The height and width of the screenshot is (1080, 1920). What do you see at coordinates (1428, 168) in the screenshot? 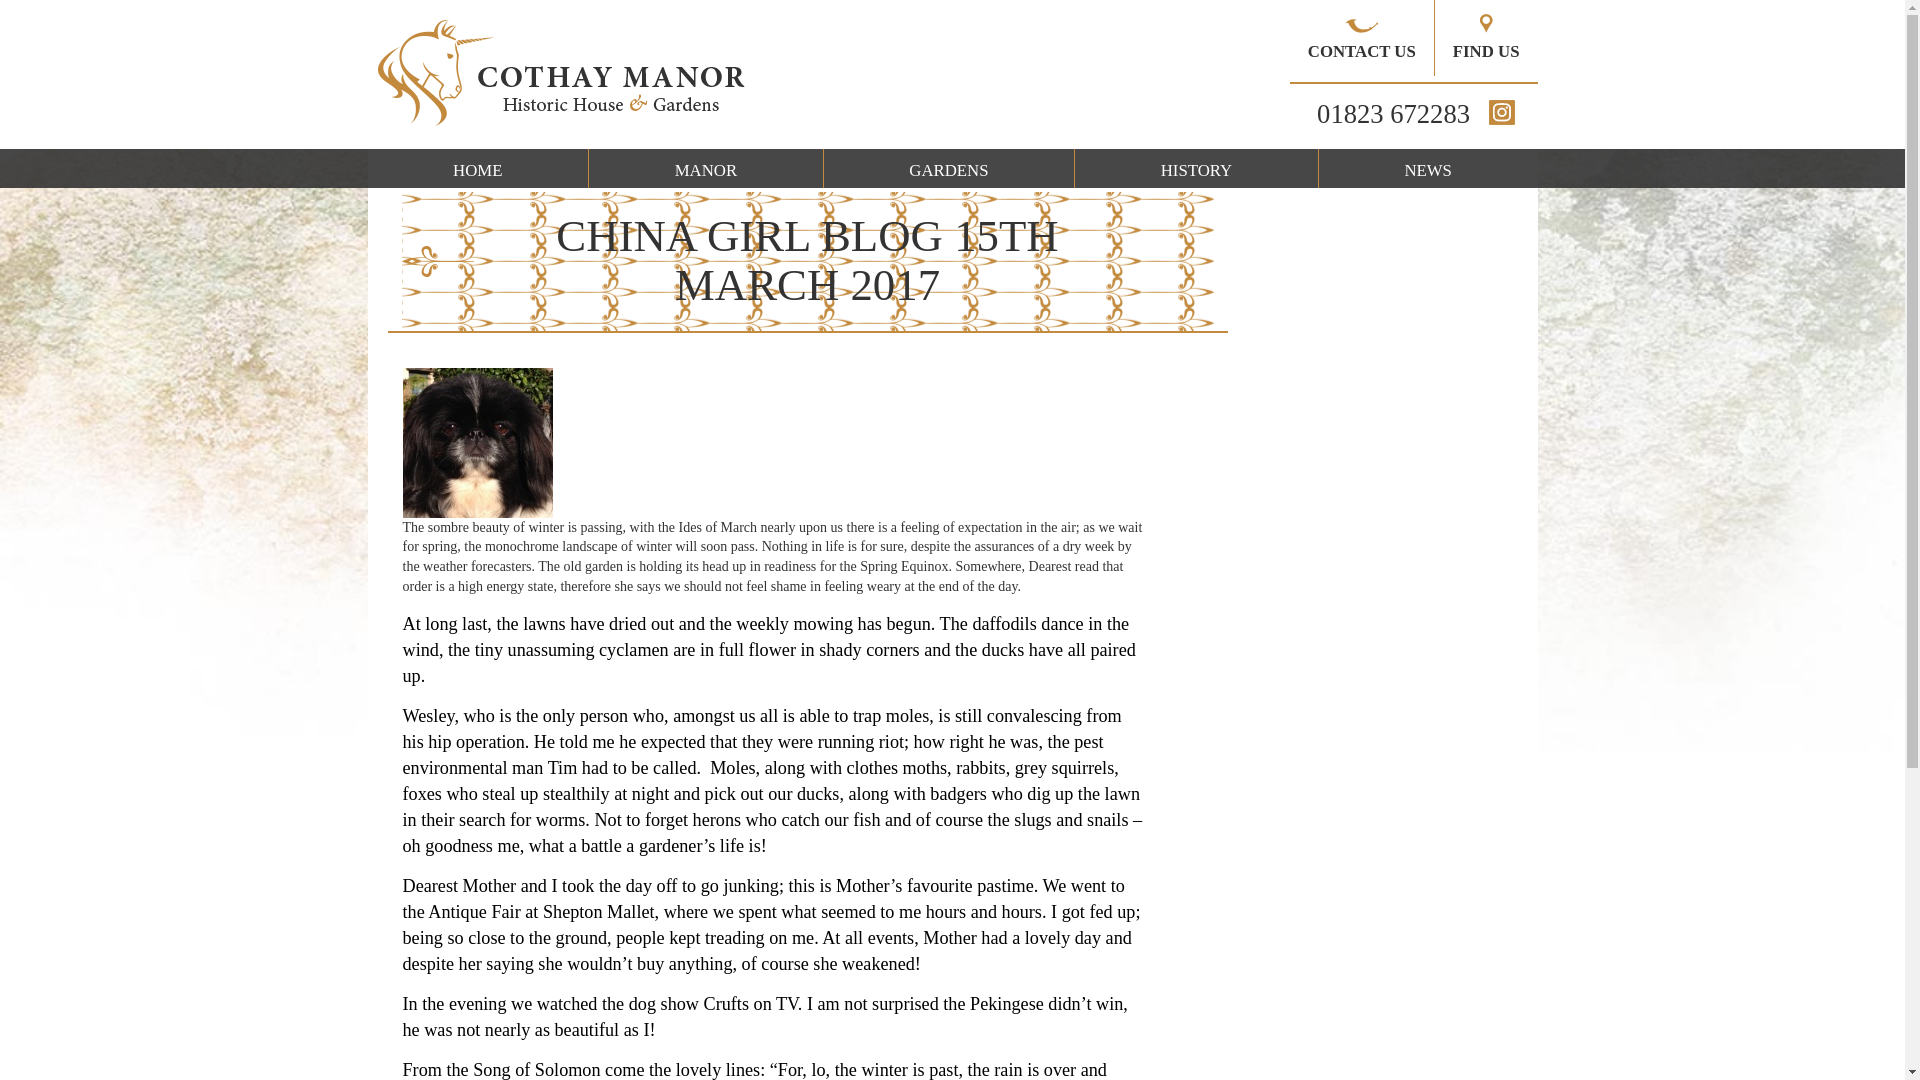
I see `NEWS` at bounding box center [1428, 168].